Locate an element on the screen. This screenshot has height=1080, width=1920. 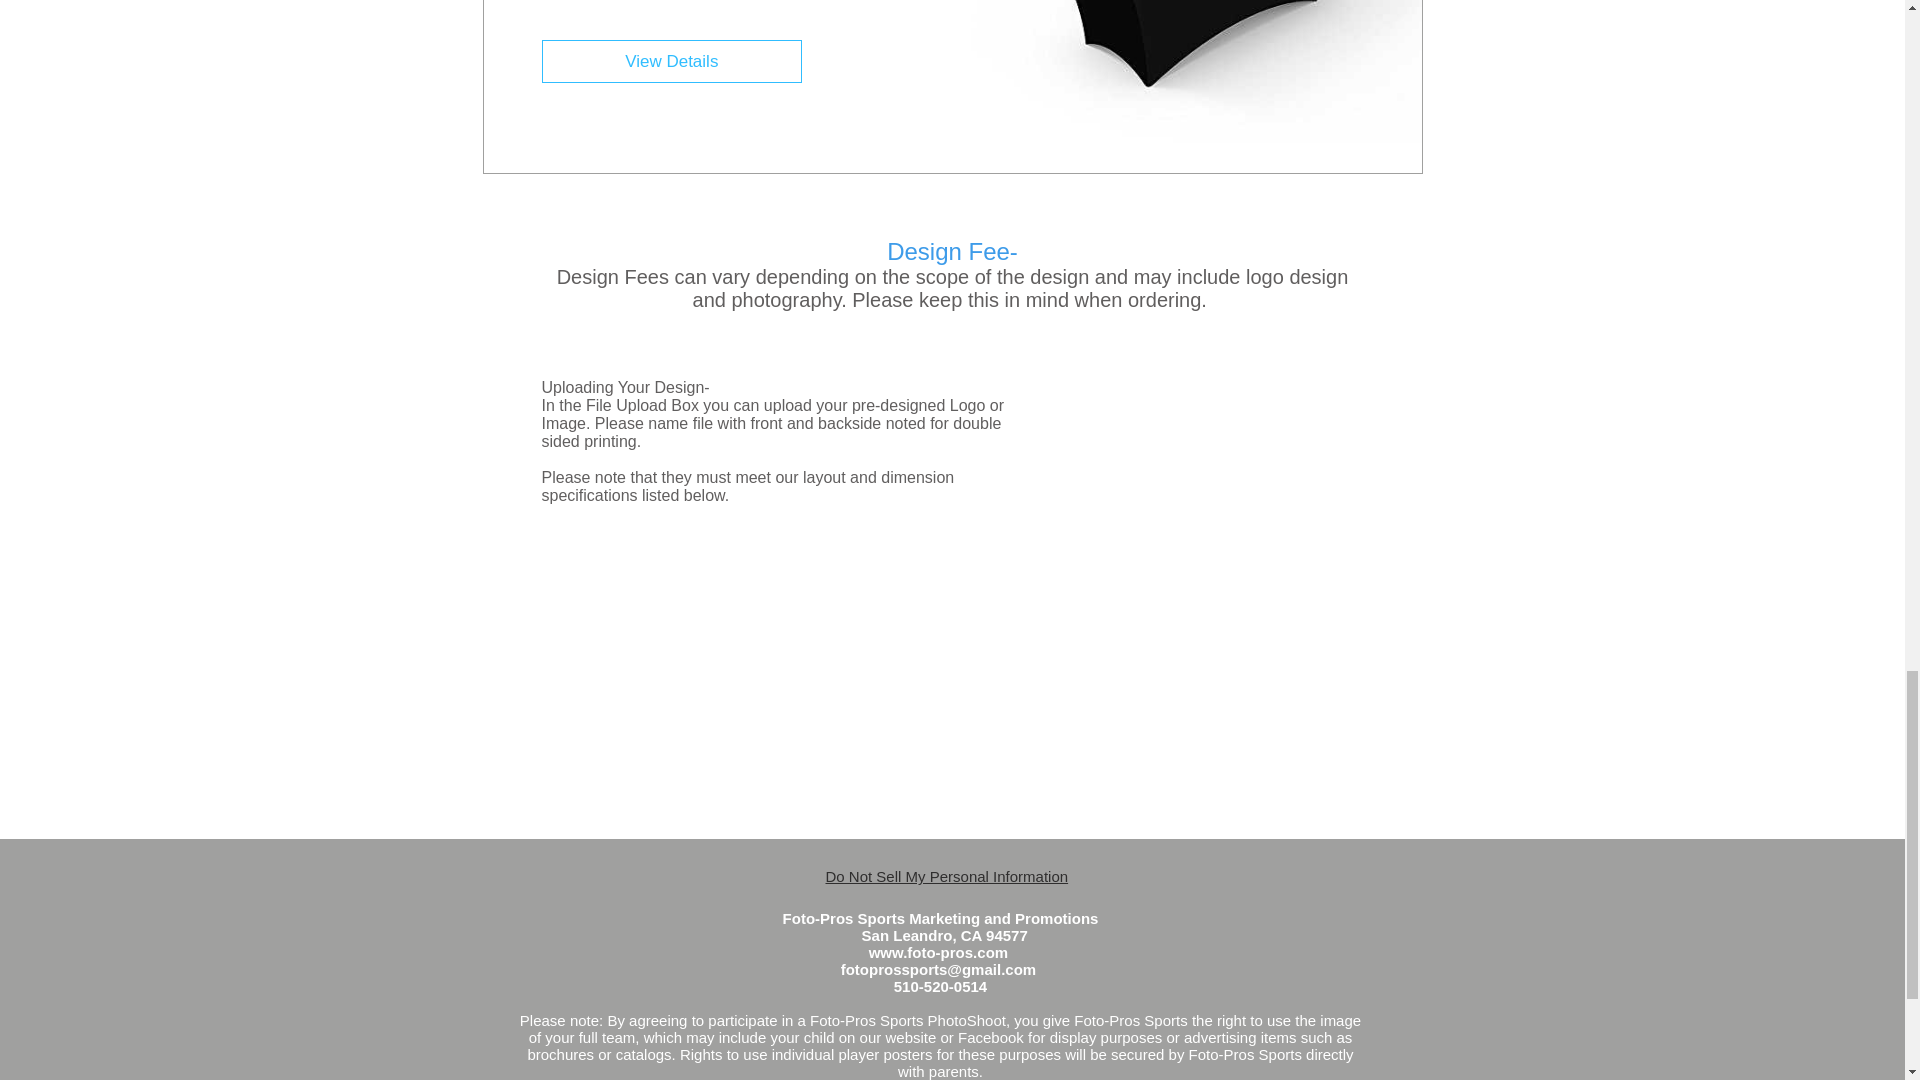
View Details is located at coordinates (670, 62).